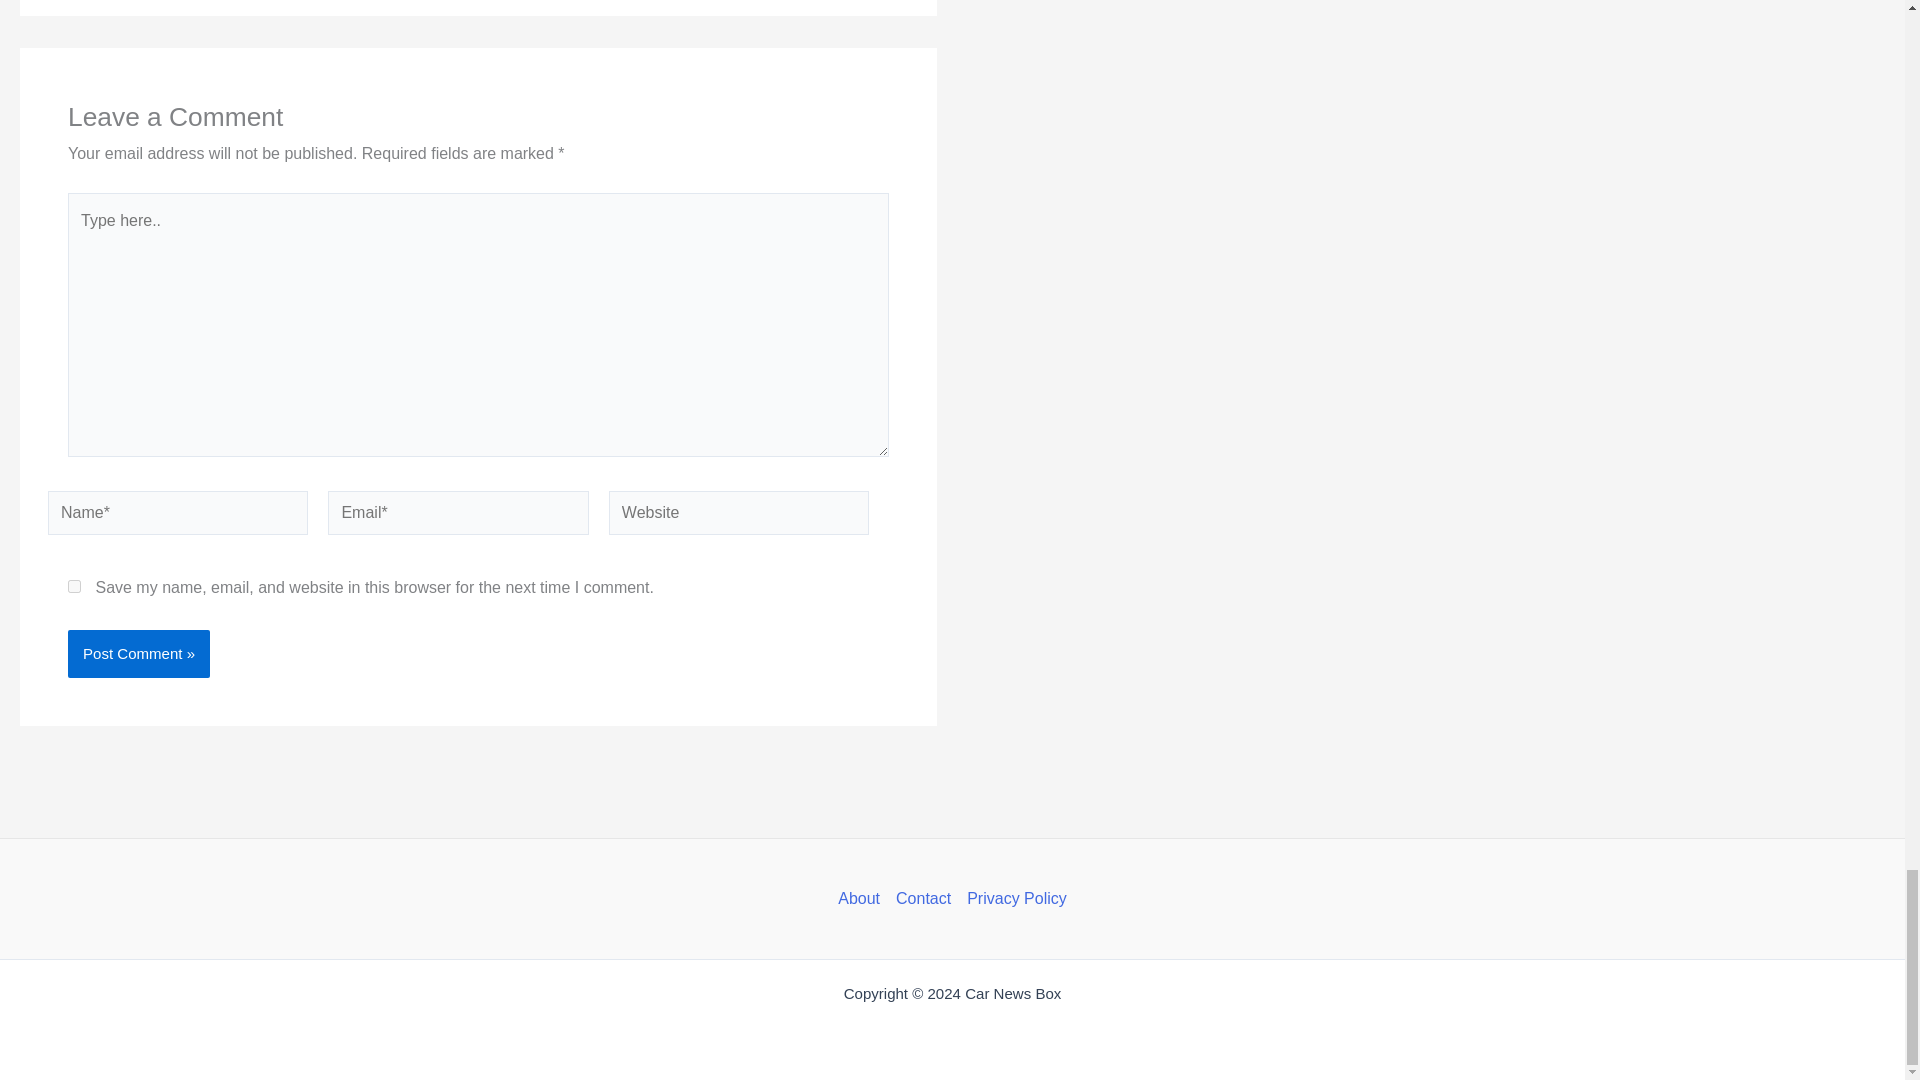 Image resolution: width=1920 pixels, height=1080 pixels. What do you see at coordinates (74, 586) in the screenshot?
I see `yes` at bounding box center [74, 586].